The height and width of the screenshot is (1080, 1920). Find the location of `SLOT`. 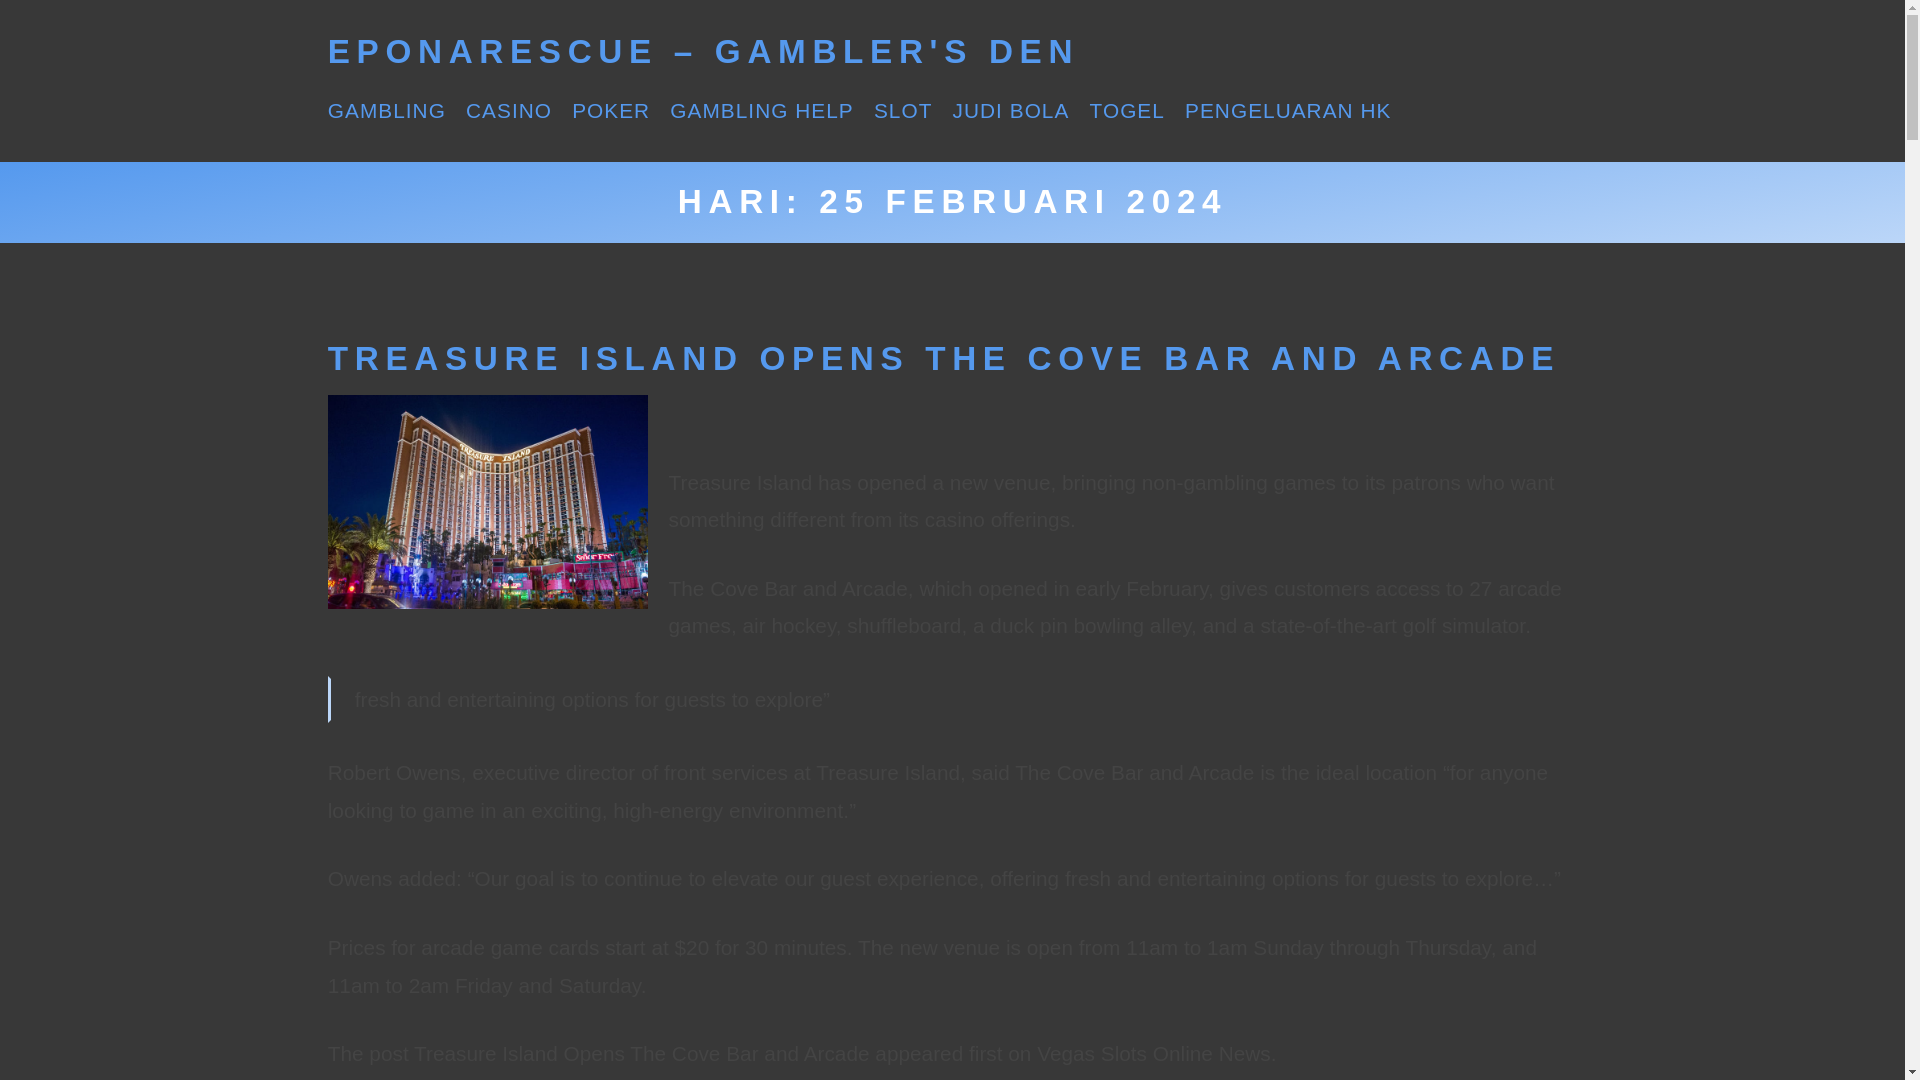

SLOT is located at coordinates (902, 110).